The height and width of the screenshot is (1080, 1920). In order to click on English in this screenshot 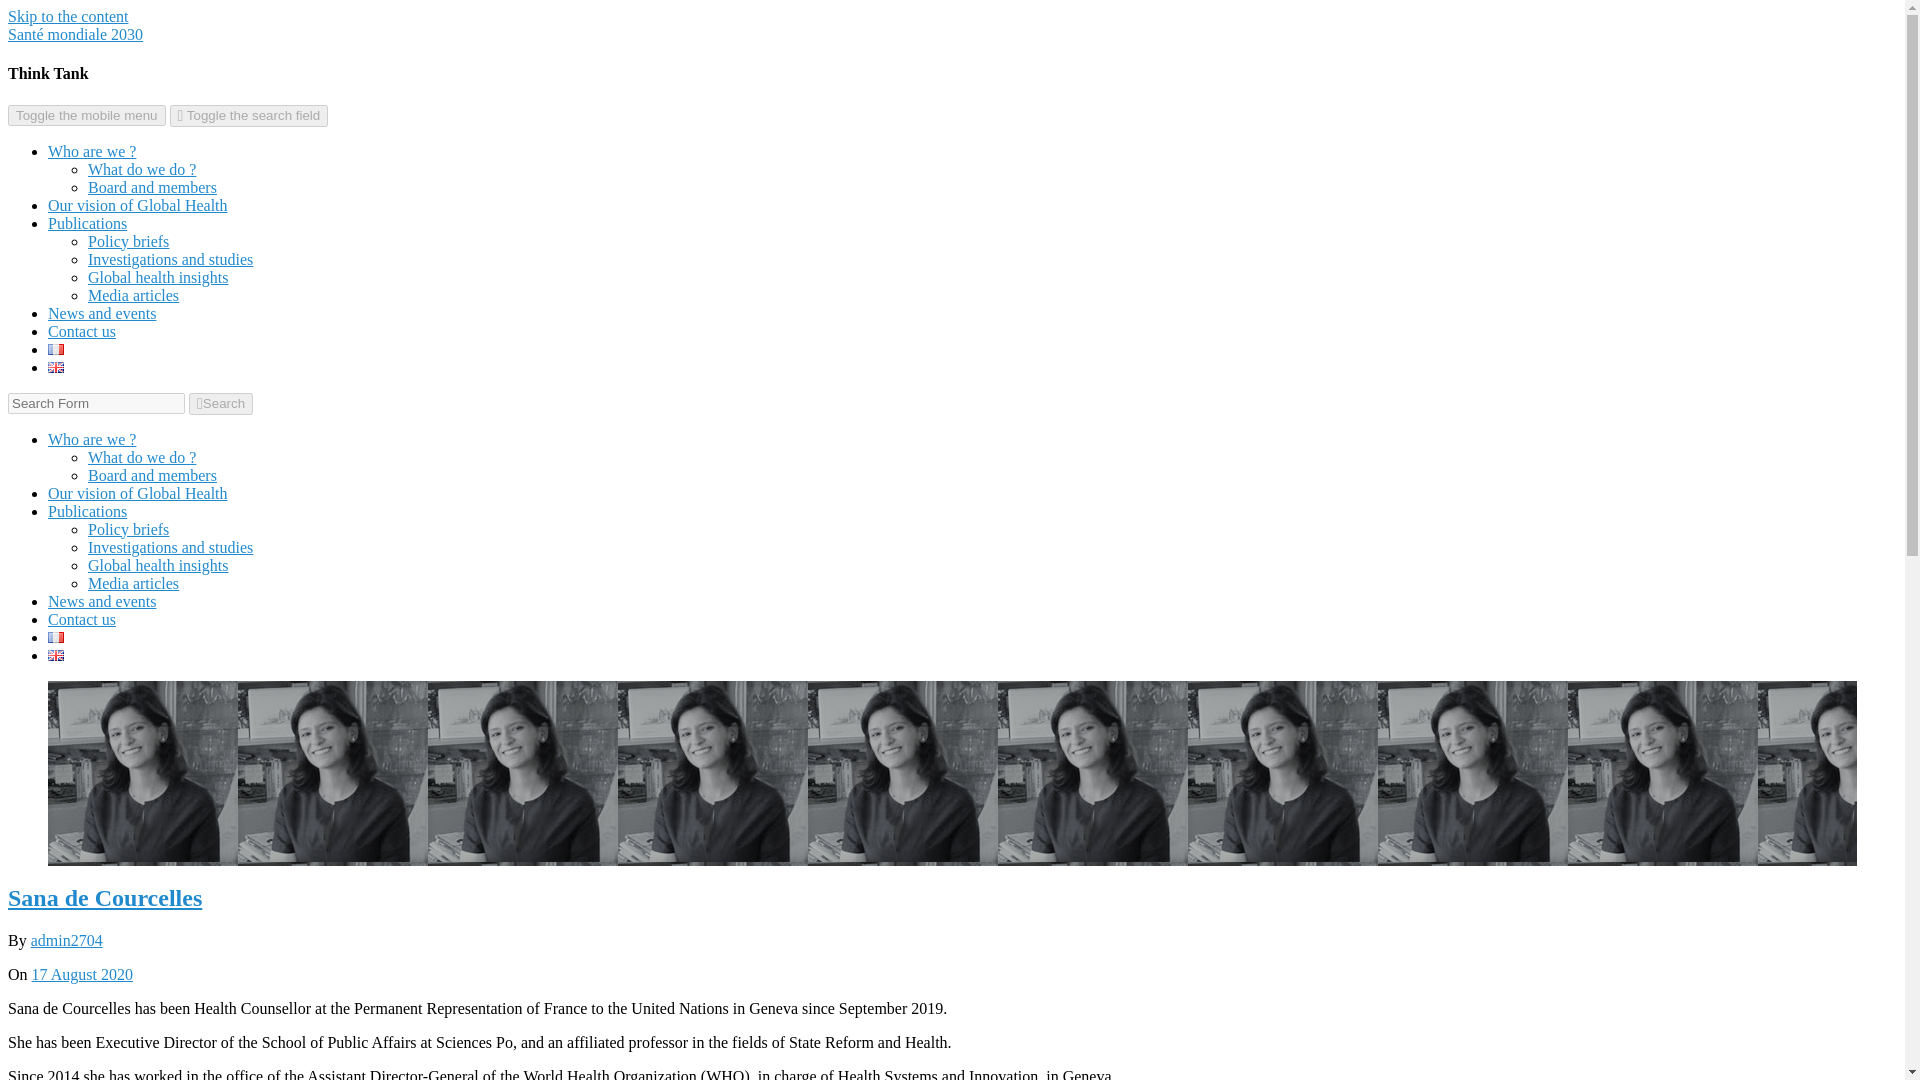, I will do `click(56, 655)`.